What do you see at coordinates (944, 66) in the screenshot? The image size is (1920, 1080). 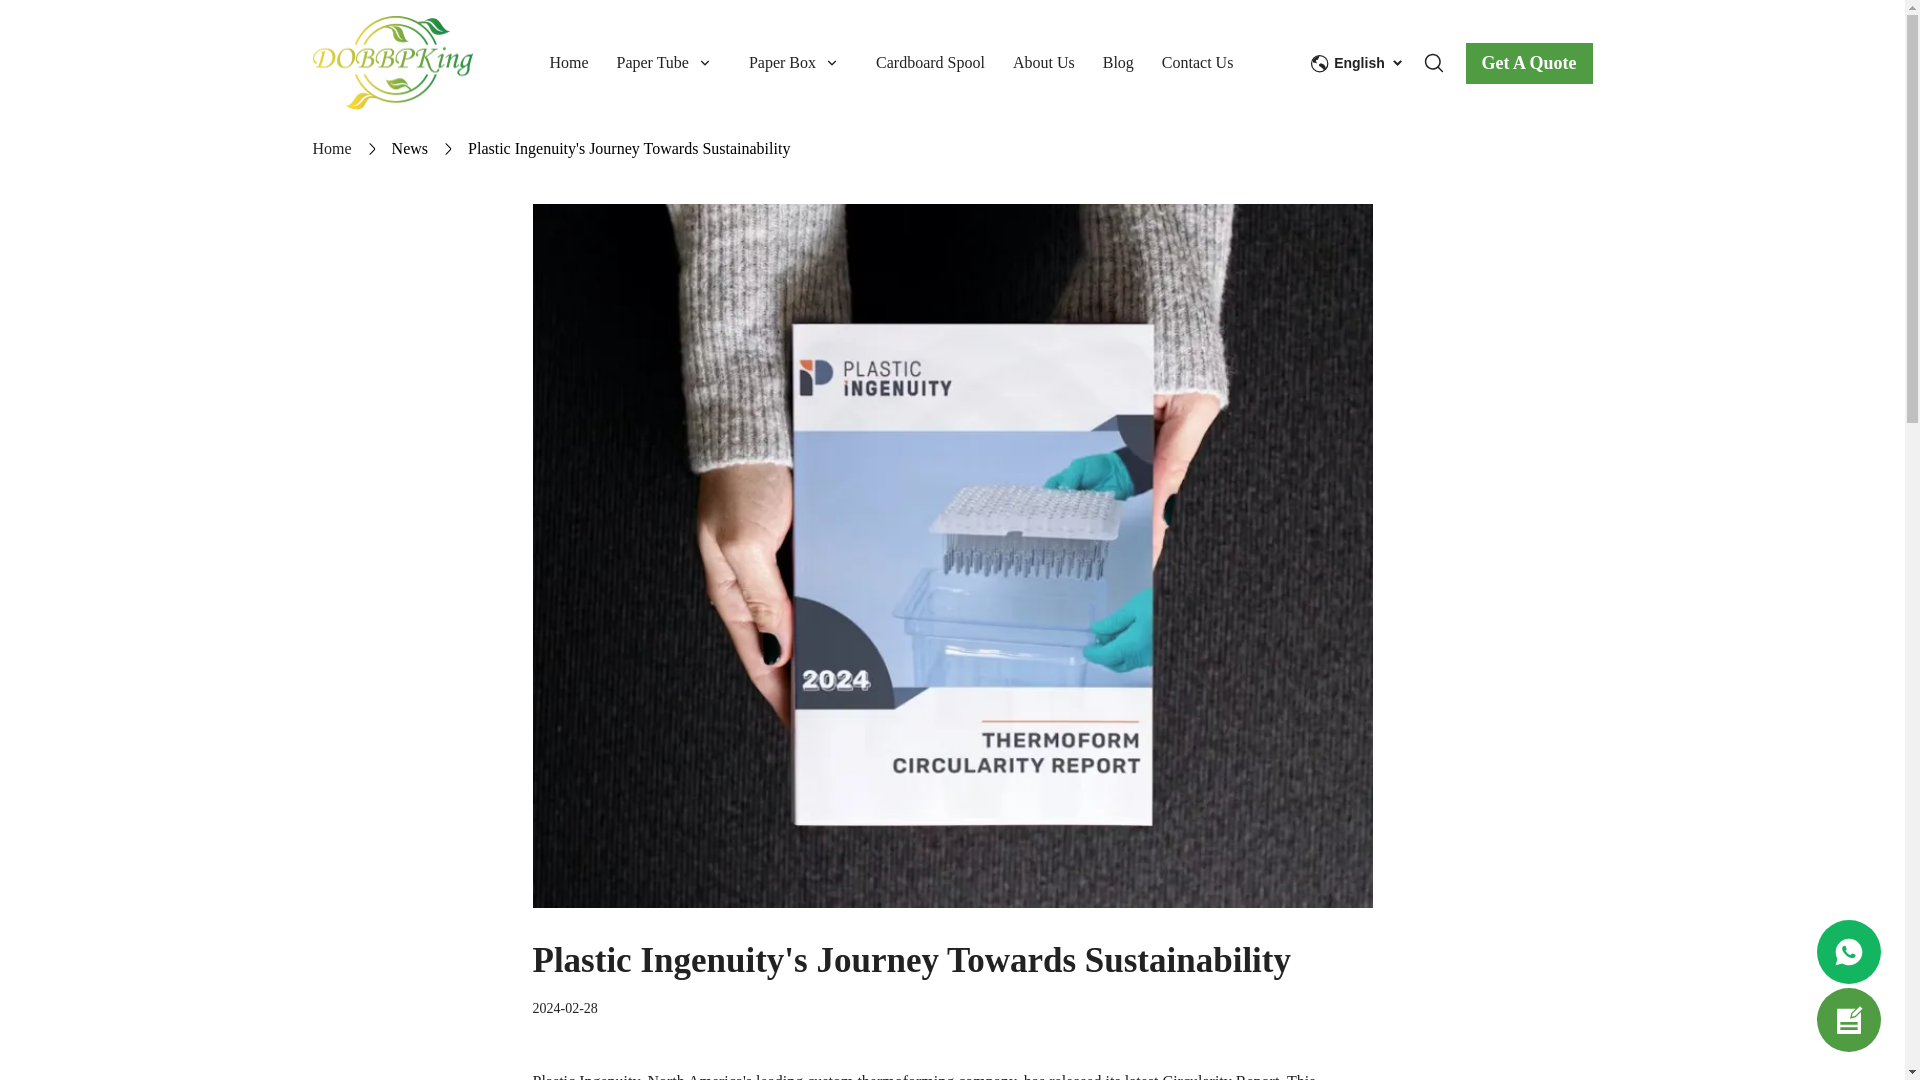 I see `Cardboard Spool` at bounding box center [944, 66].